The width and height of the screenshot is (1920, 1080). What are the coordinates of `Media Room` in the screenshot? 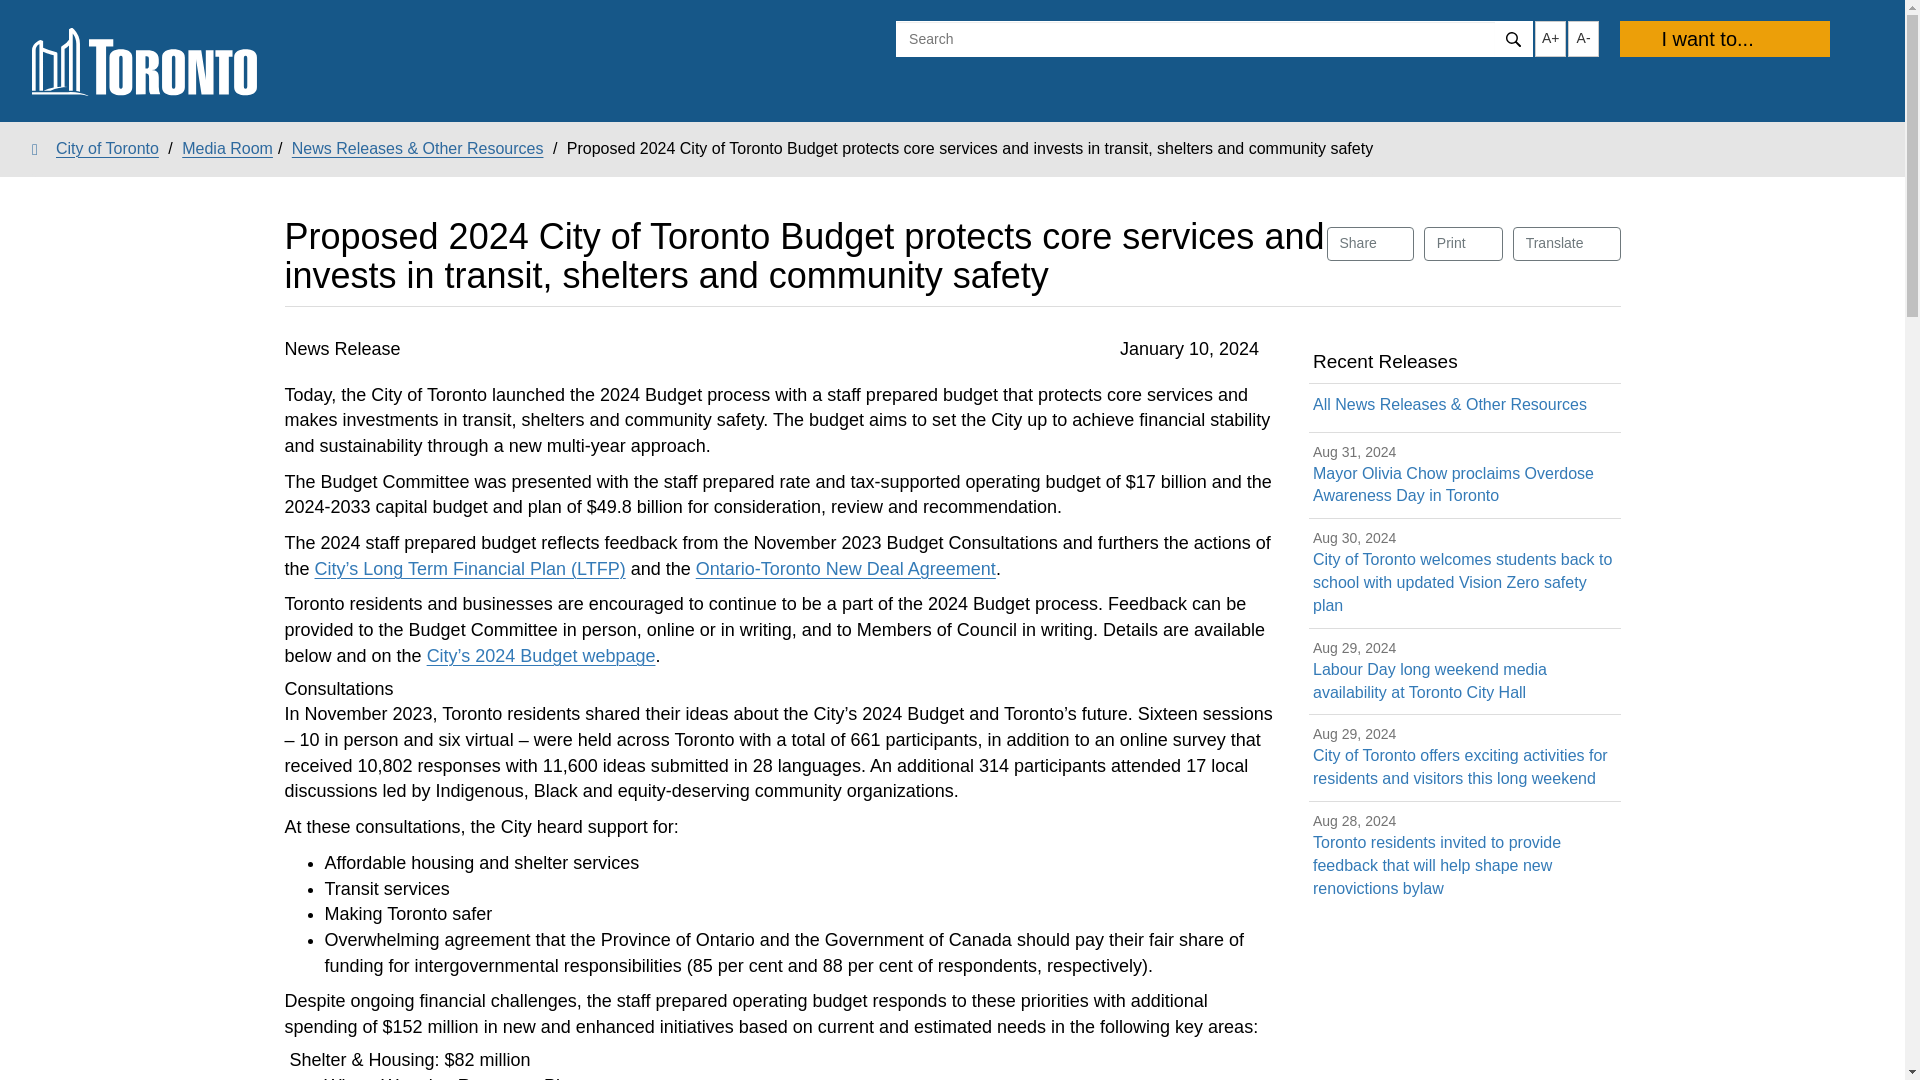 It's located at (227, 148).